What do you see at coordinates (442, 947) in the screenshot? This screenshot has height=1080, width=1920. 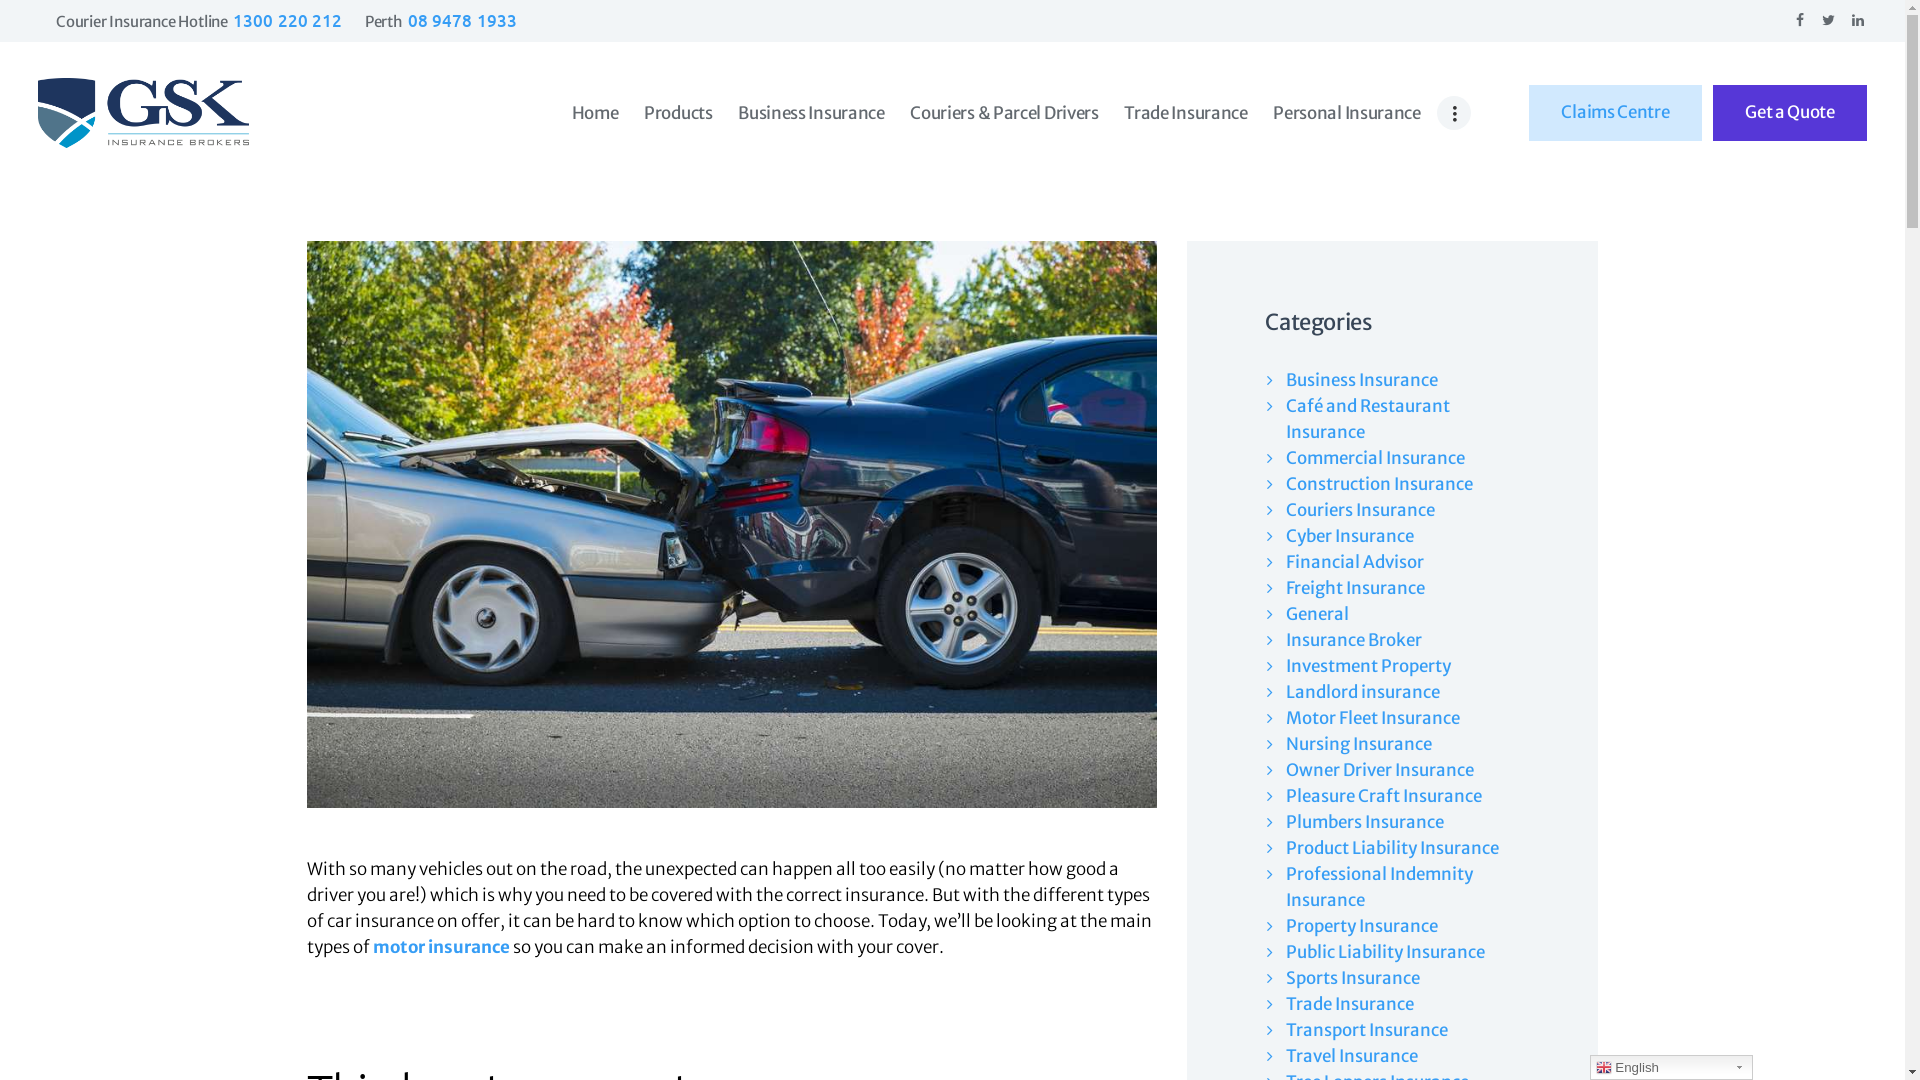 I see `motor insurance` at bounding box center [442, 947].